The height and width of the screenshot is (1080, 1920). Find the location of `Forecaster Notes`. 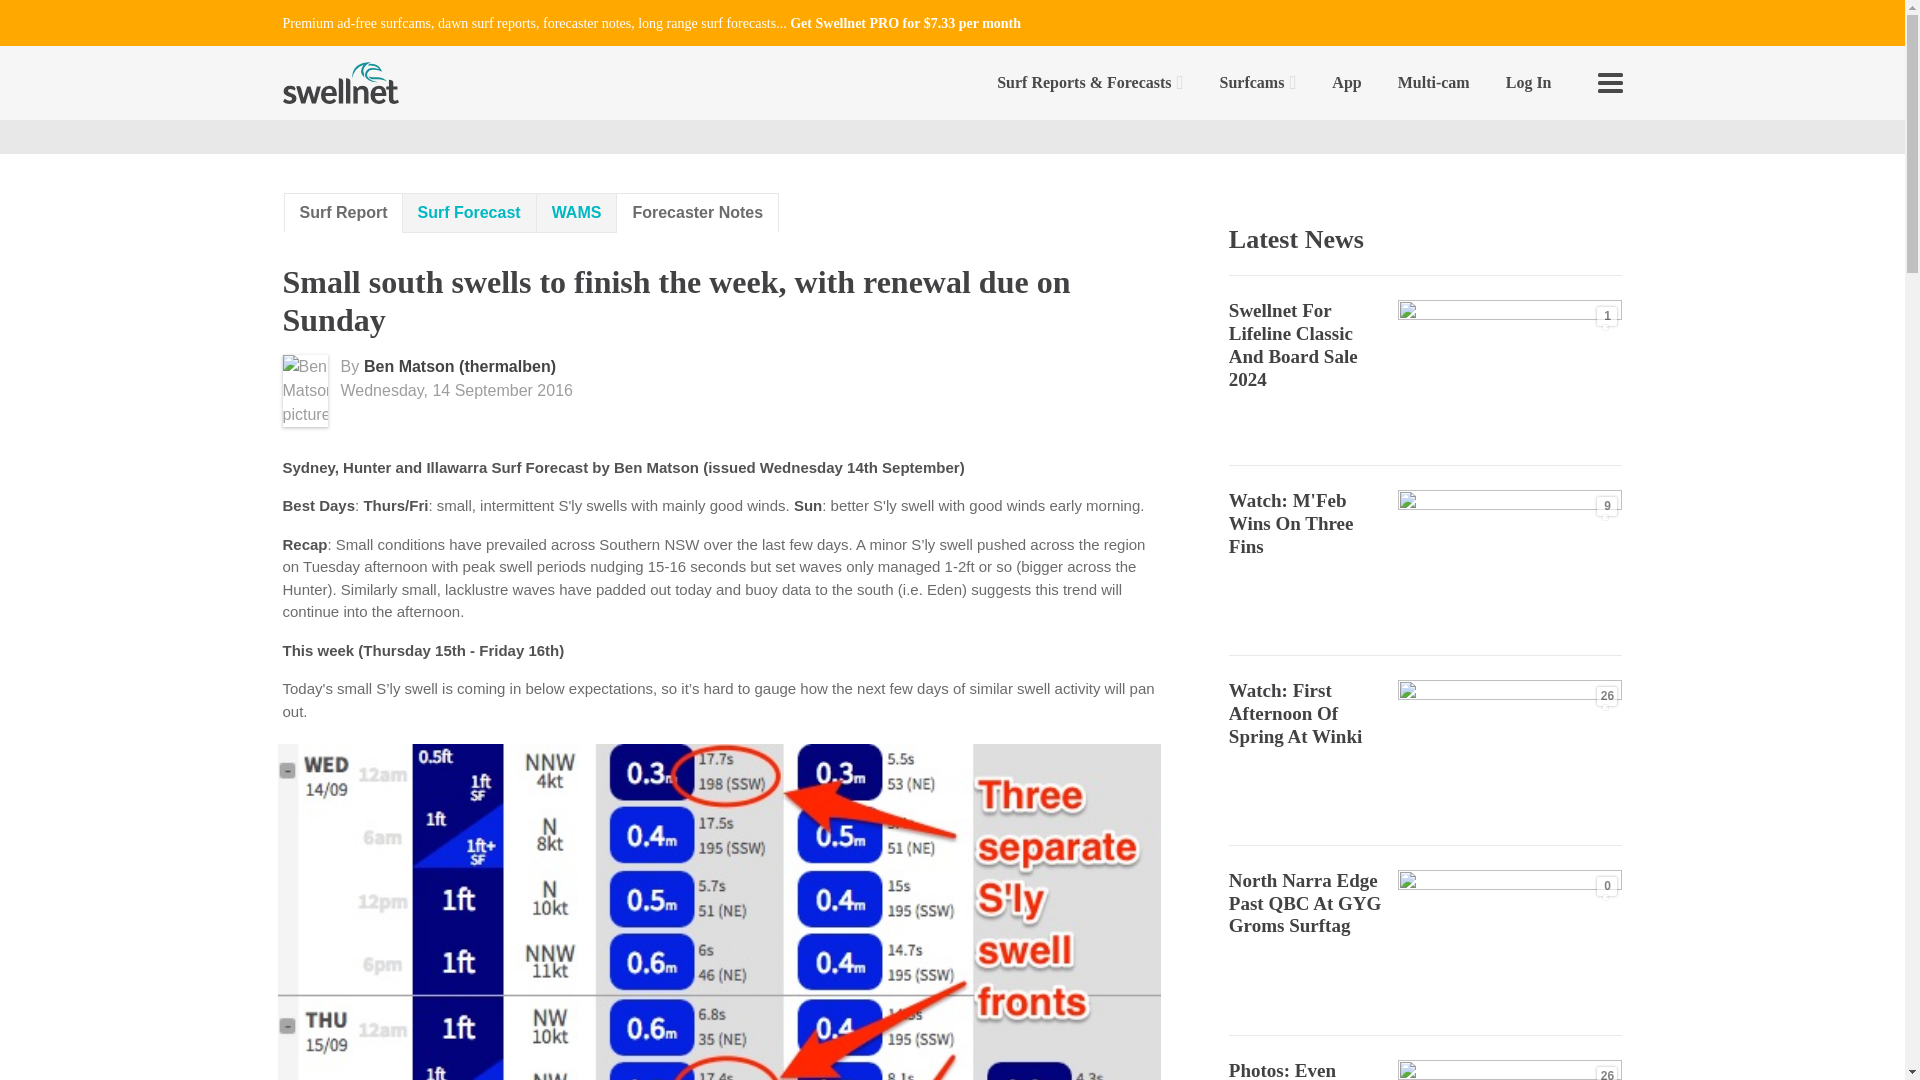

Forecaster Notes is located at coordinates (698, 212).